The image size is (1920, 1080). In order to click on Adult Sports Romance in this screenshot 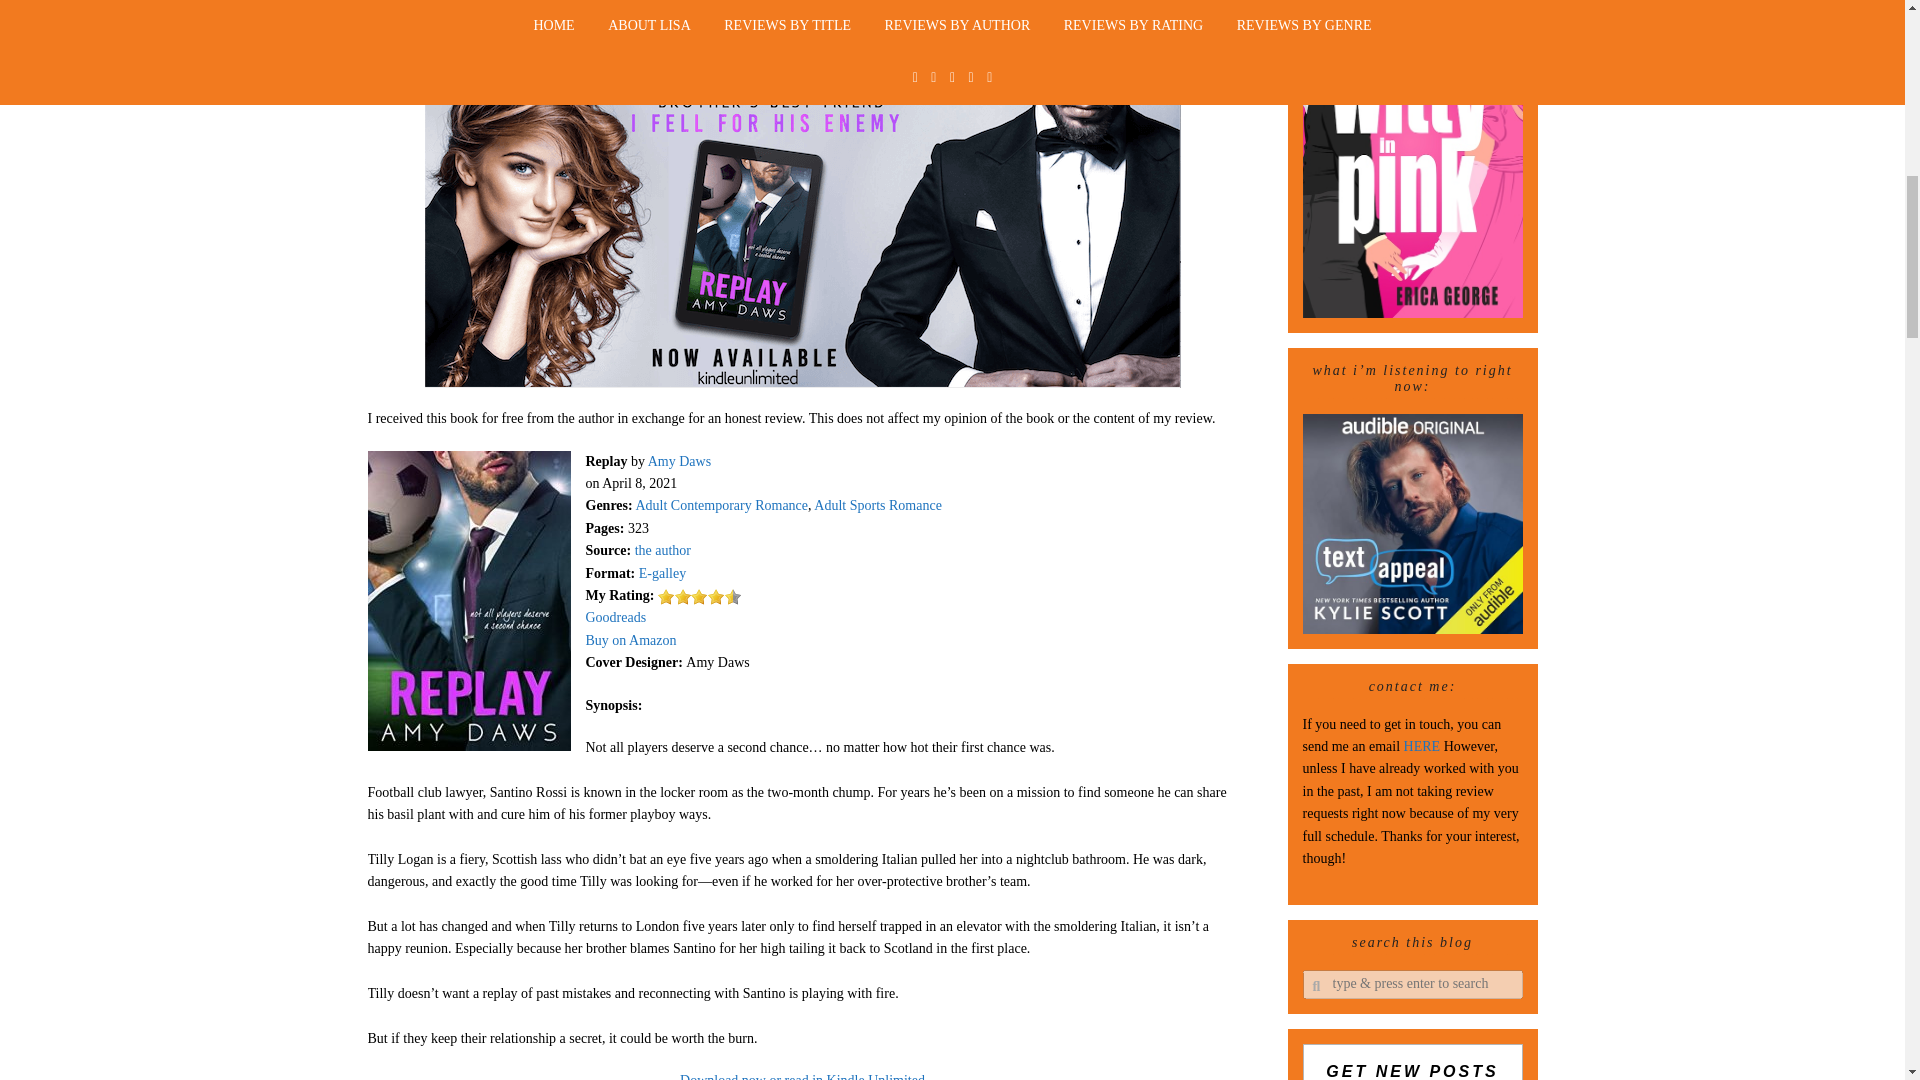, I will do `click(878, 505)`.